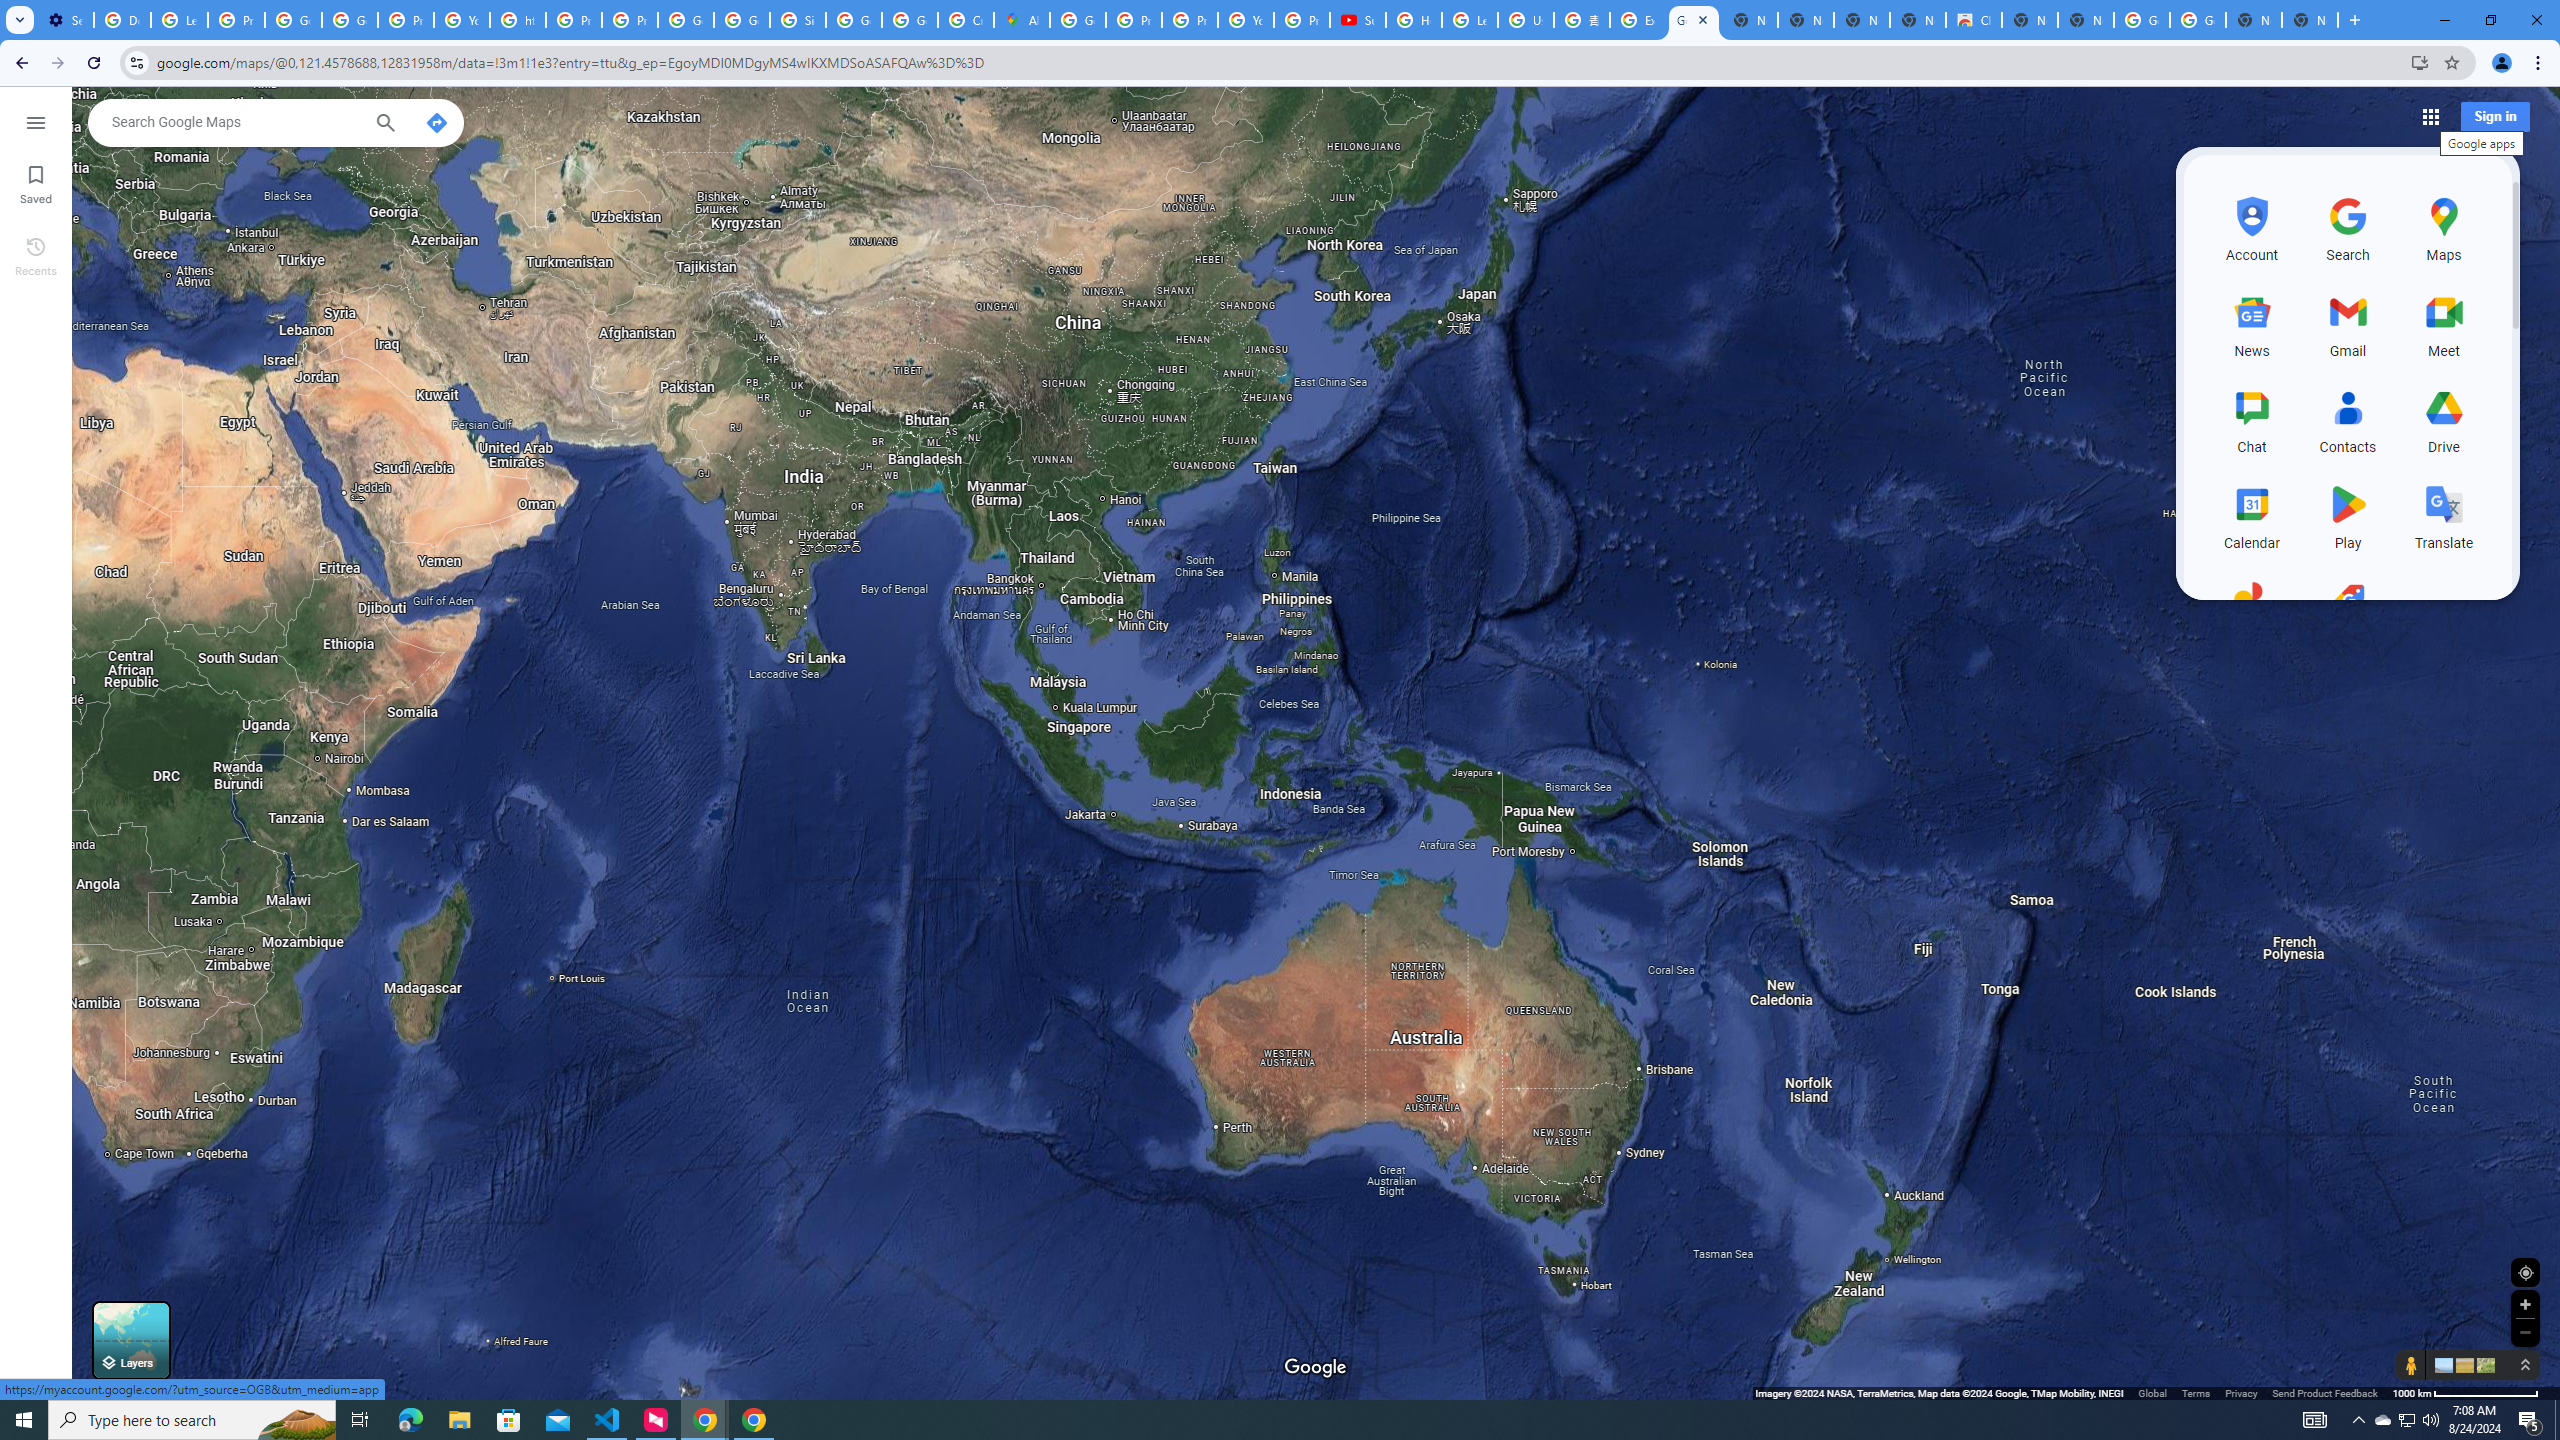 This screenshot has width=2560, height=1440. What do you see at coordinates (293, 20) in the screenshot?
I see `Google Account Help` at bounding box center [293, 20].